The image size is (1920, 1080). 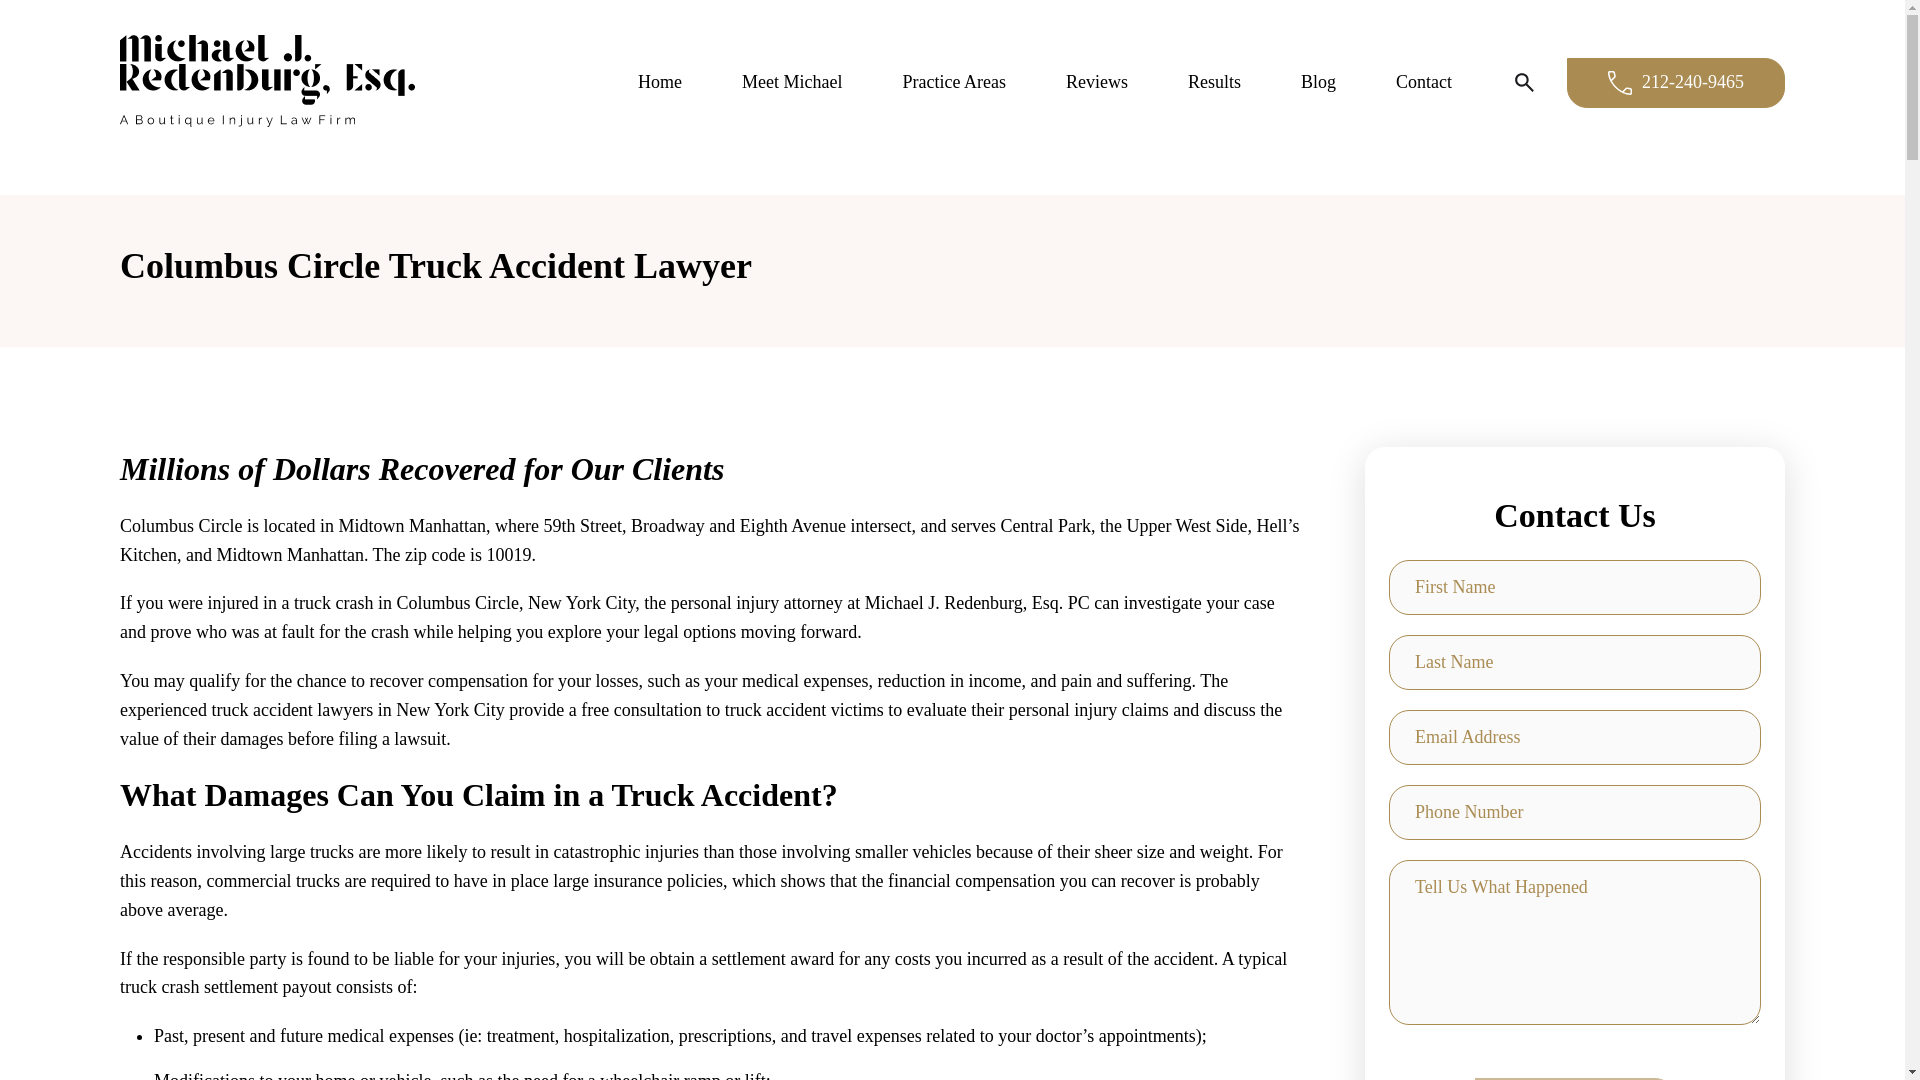 I want to click on Blog, so click(x=1318, y=82).